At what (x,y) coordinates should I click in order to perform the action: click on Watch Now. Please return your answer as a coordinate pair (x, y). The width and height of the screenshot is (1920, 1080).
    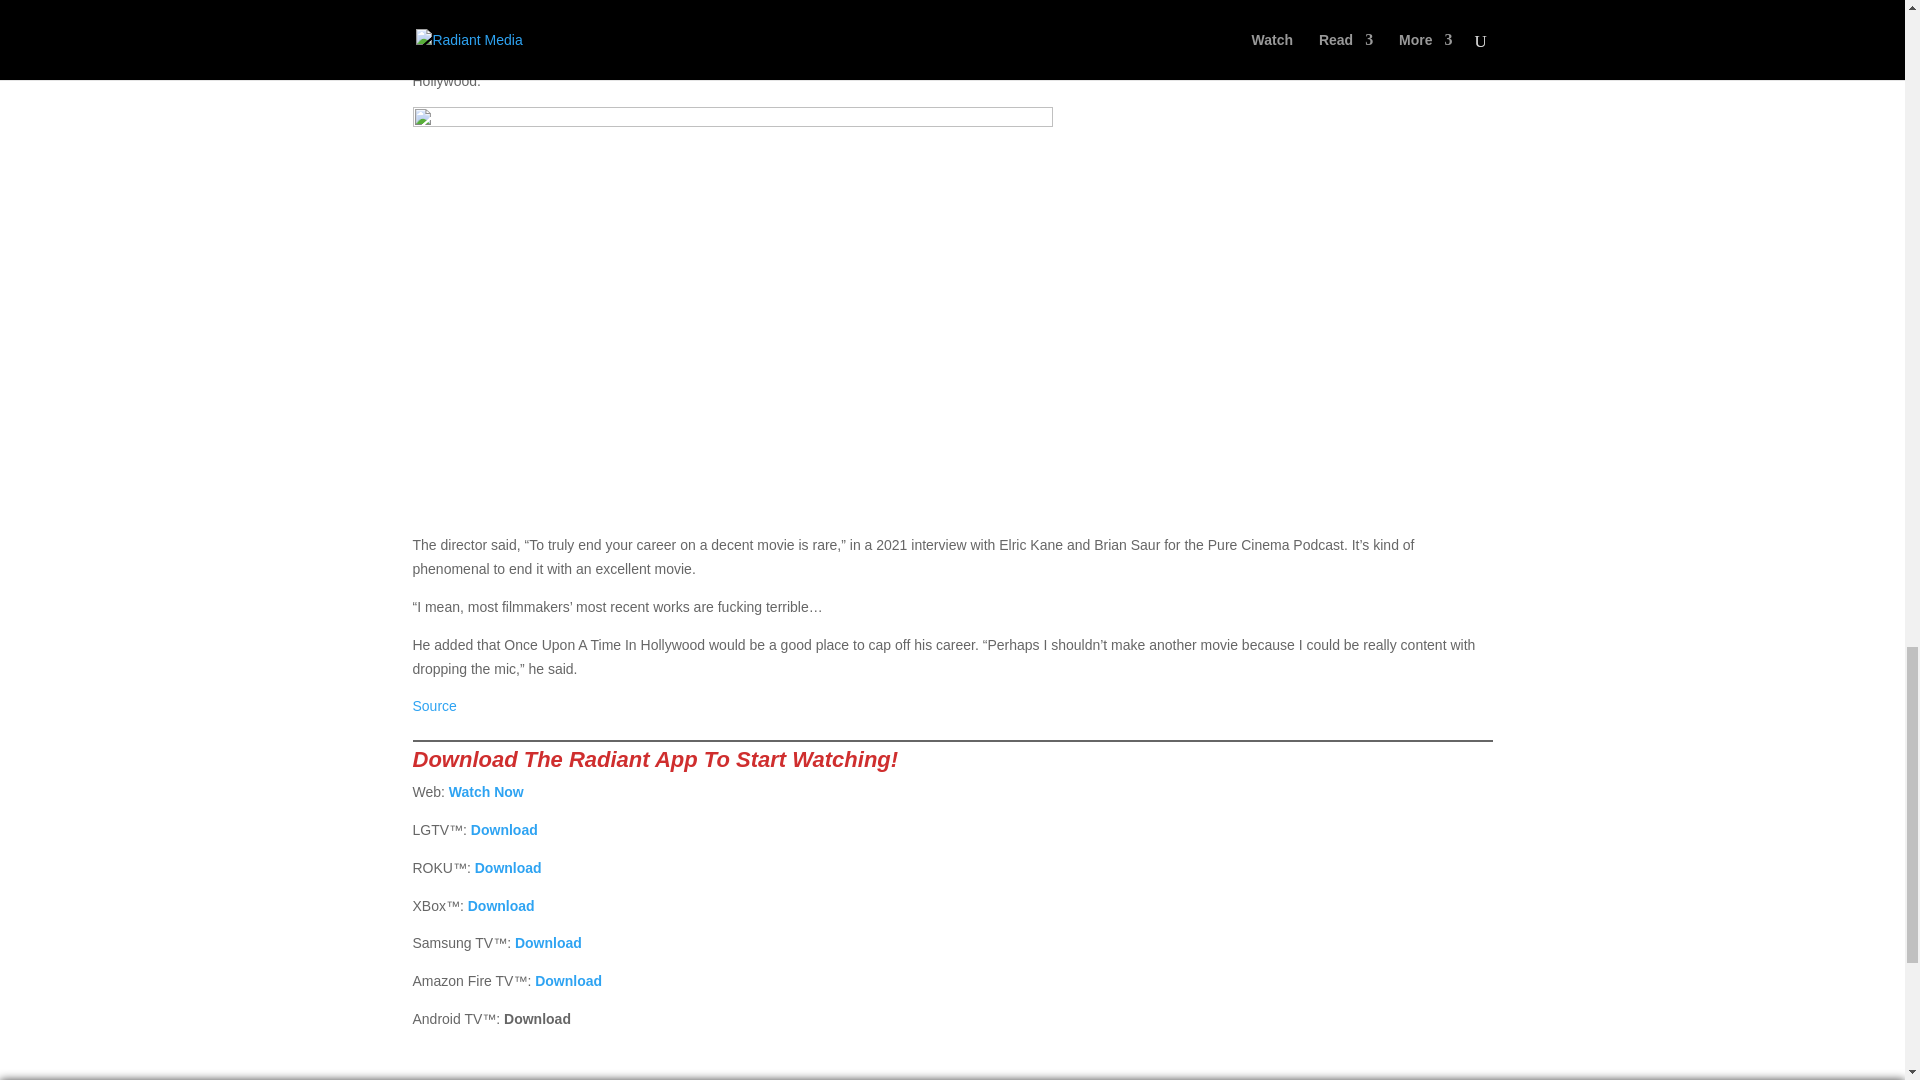
    Looking at the image, I should click on (486, 792).